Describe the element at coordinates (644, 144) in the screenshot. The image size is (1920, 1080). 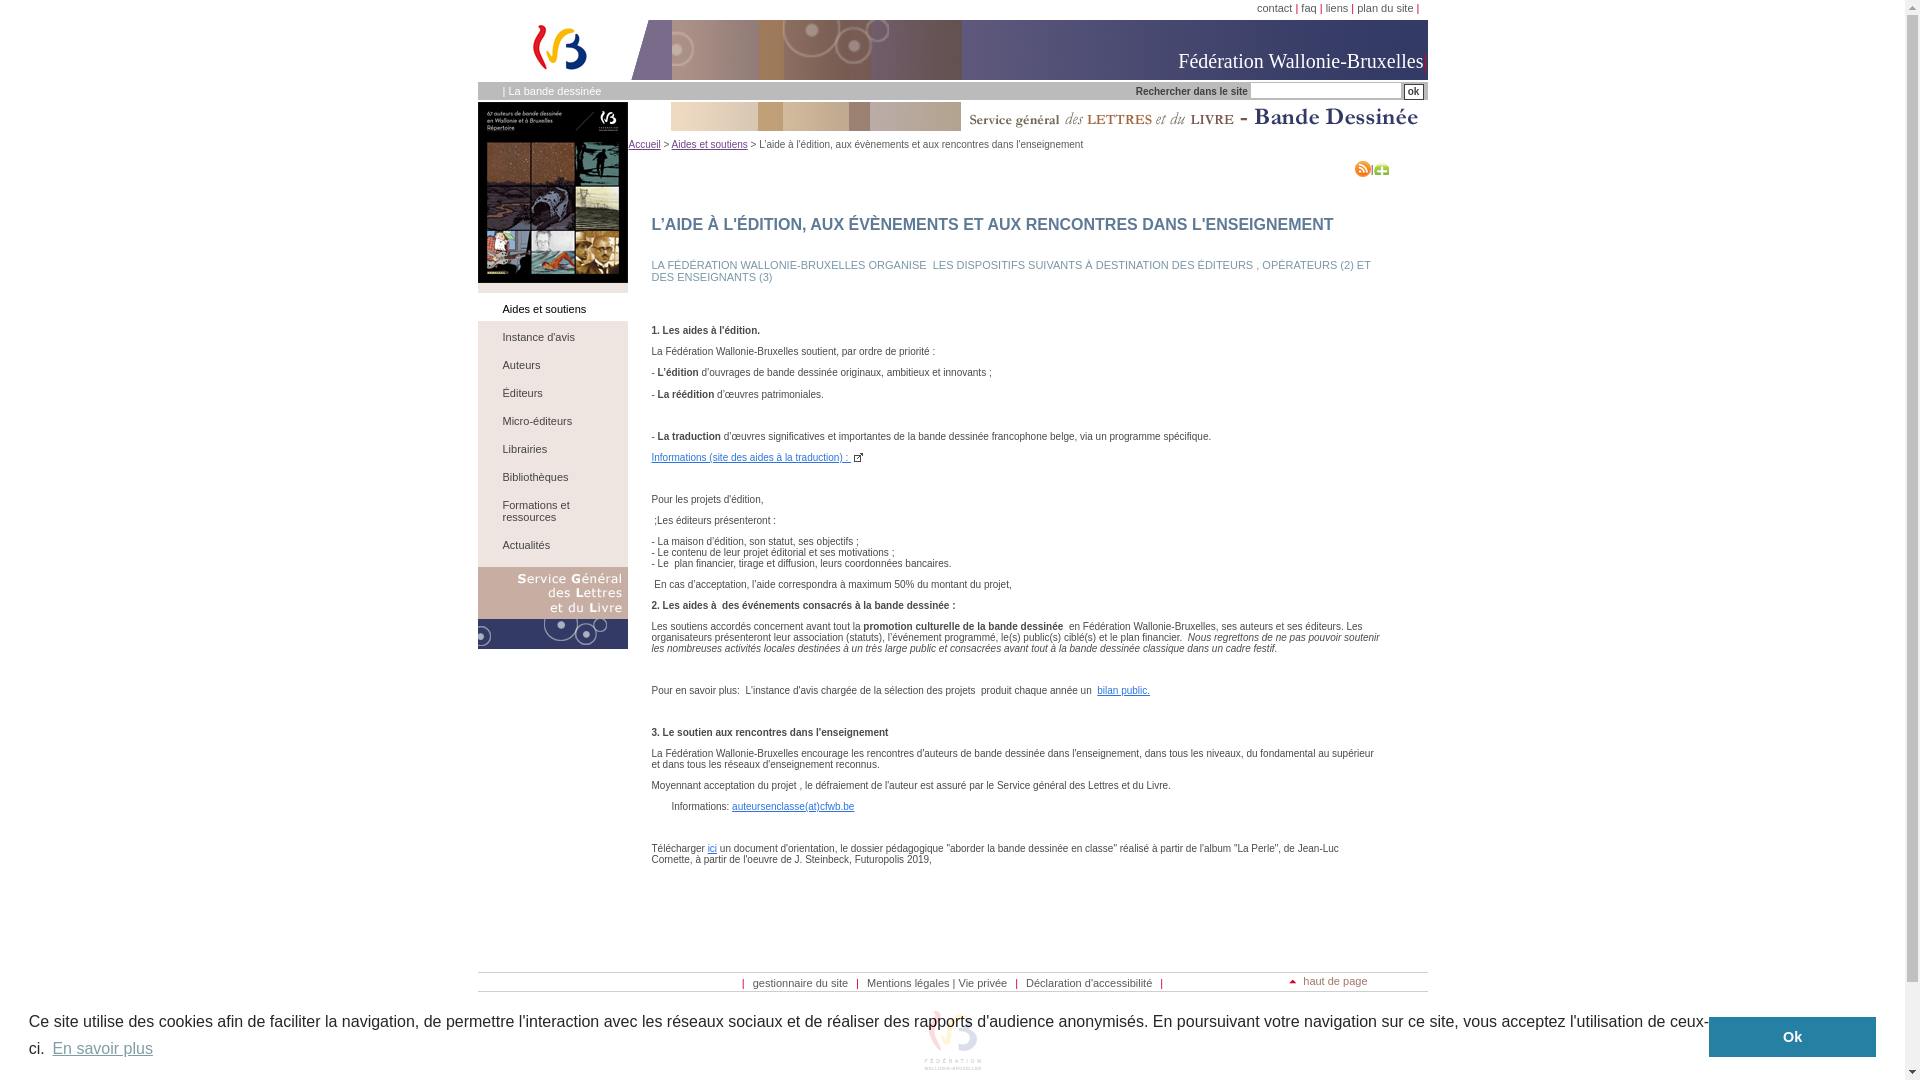
I see `Accueil` at that location.